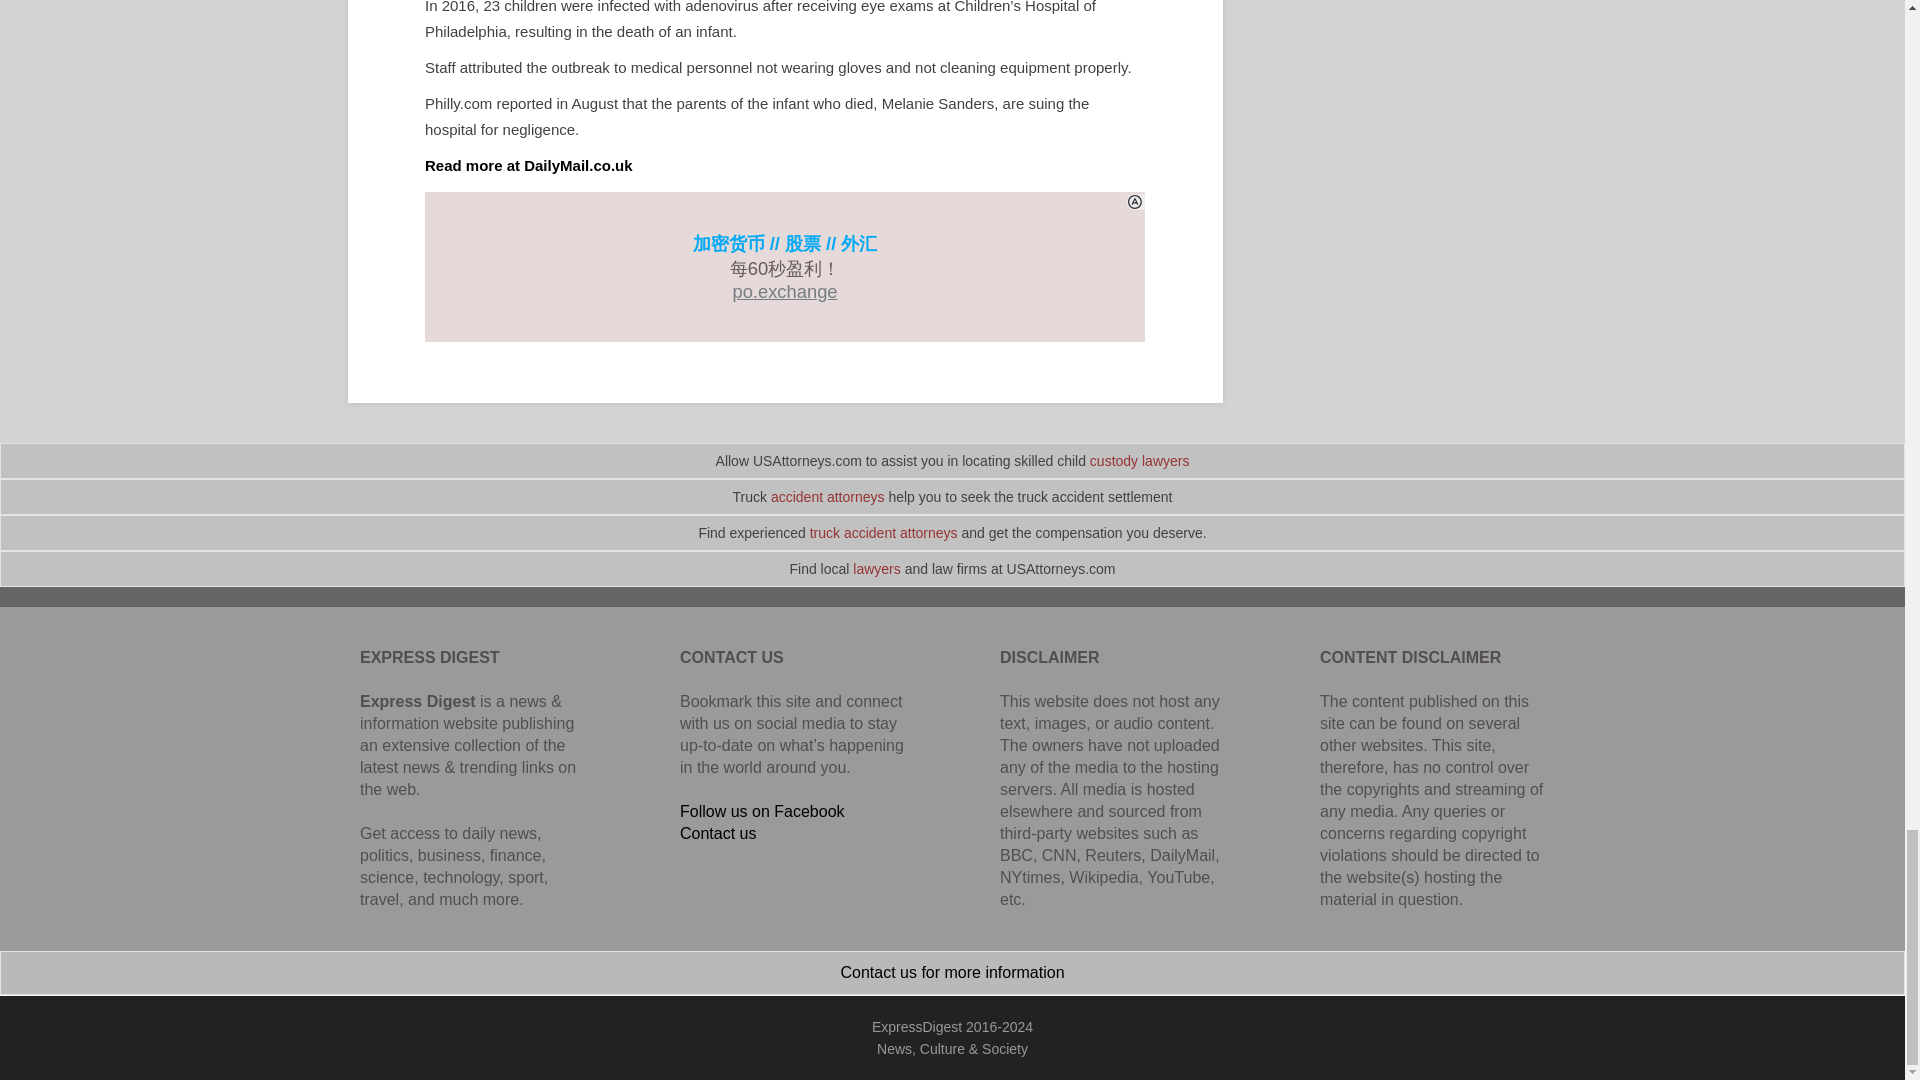 This screenshot has height=1080, width=1920. I want to click on truck accident attorneys, so click(884, 532).